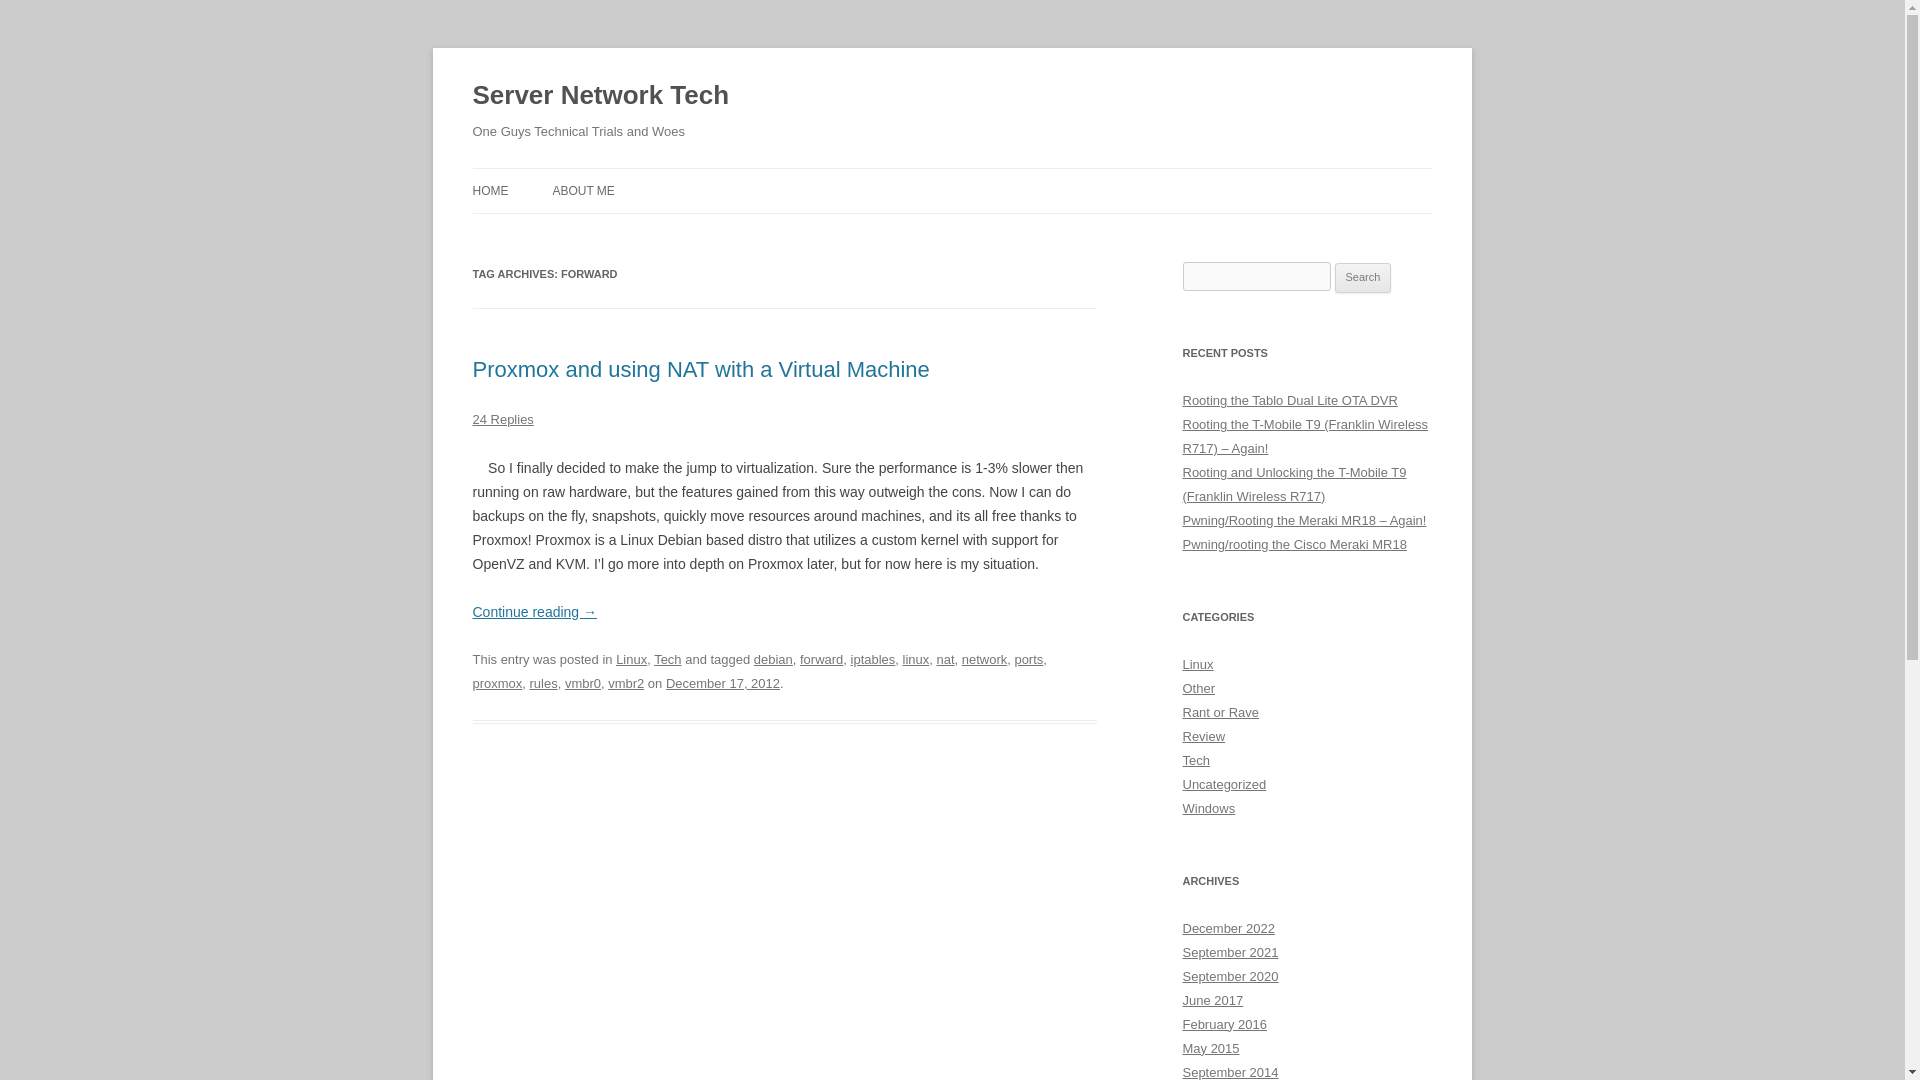 This screenshot has height=1080, width=1920. Describe the element at coordinates (1208, 808) in the screenshot. I see `Windows` at that location.